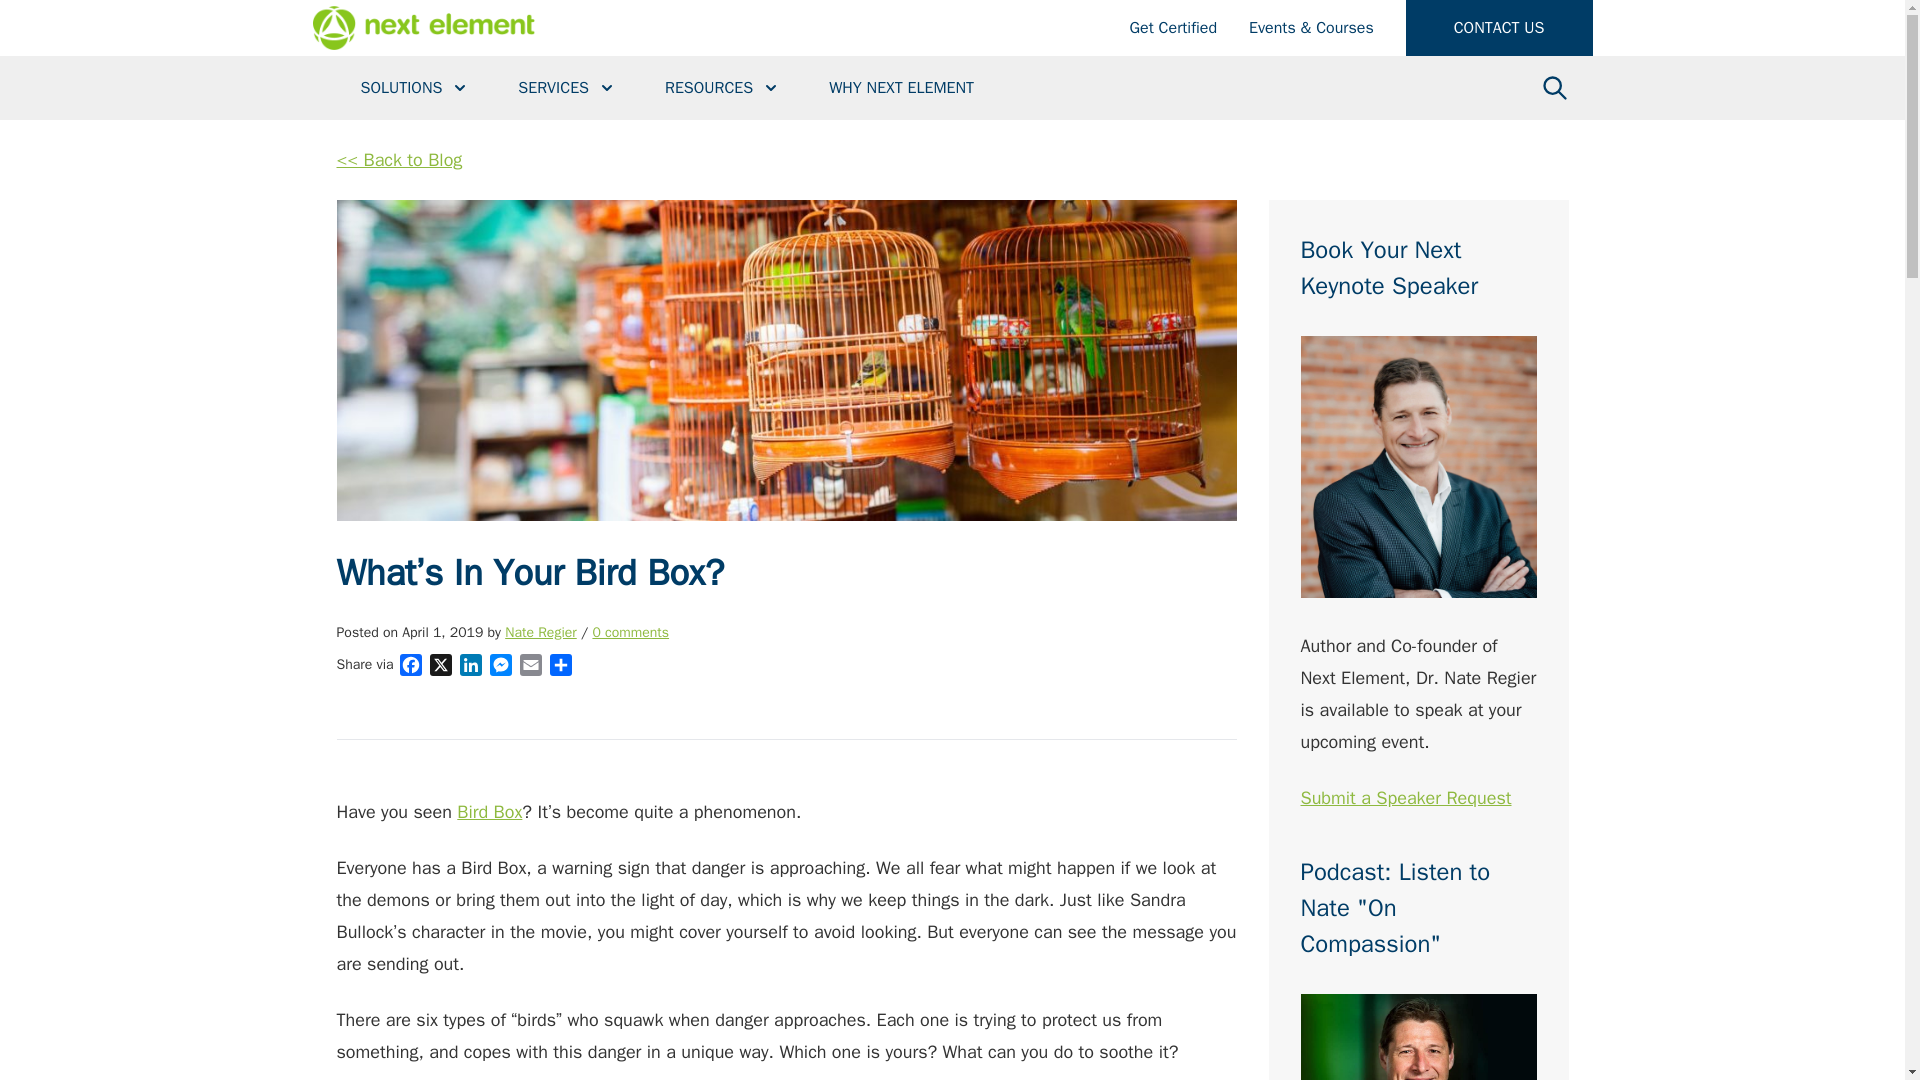 Image resolution: width=1920 pixels, height=1080 pixels. What do you see at coordinates (1418, 466) in the screenshot?
I see `Submit a Speaker Request` at bounding box center [1418, 466].